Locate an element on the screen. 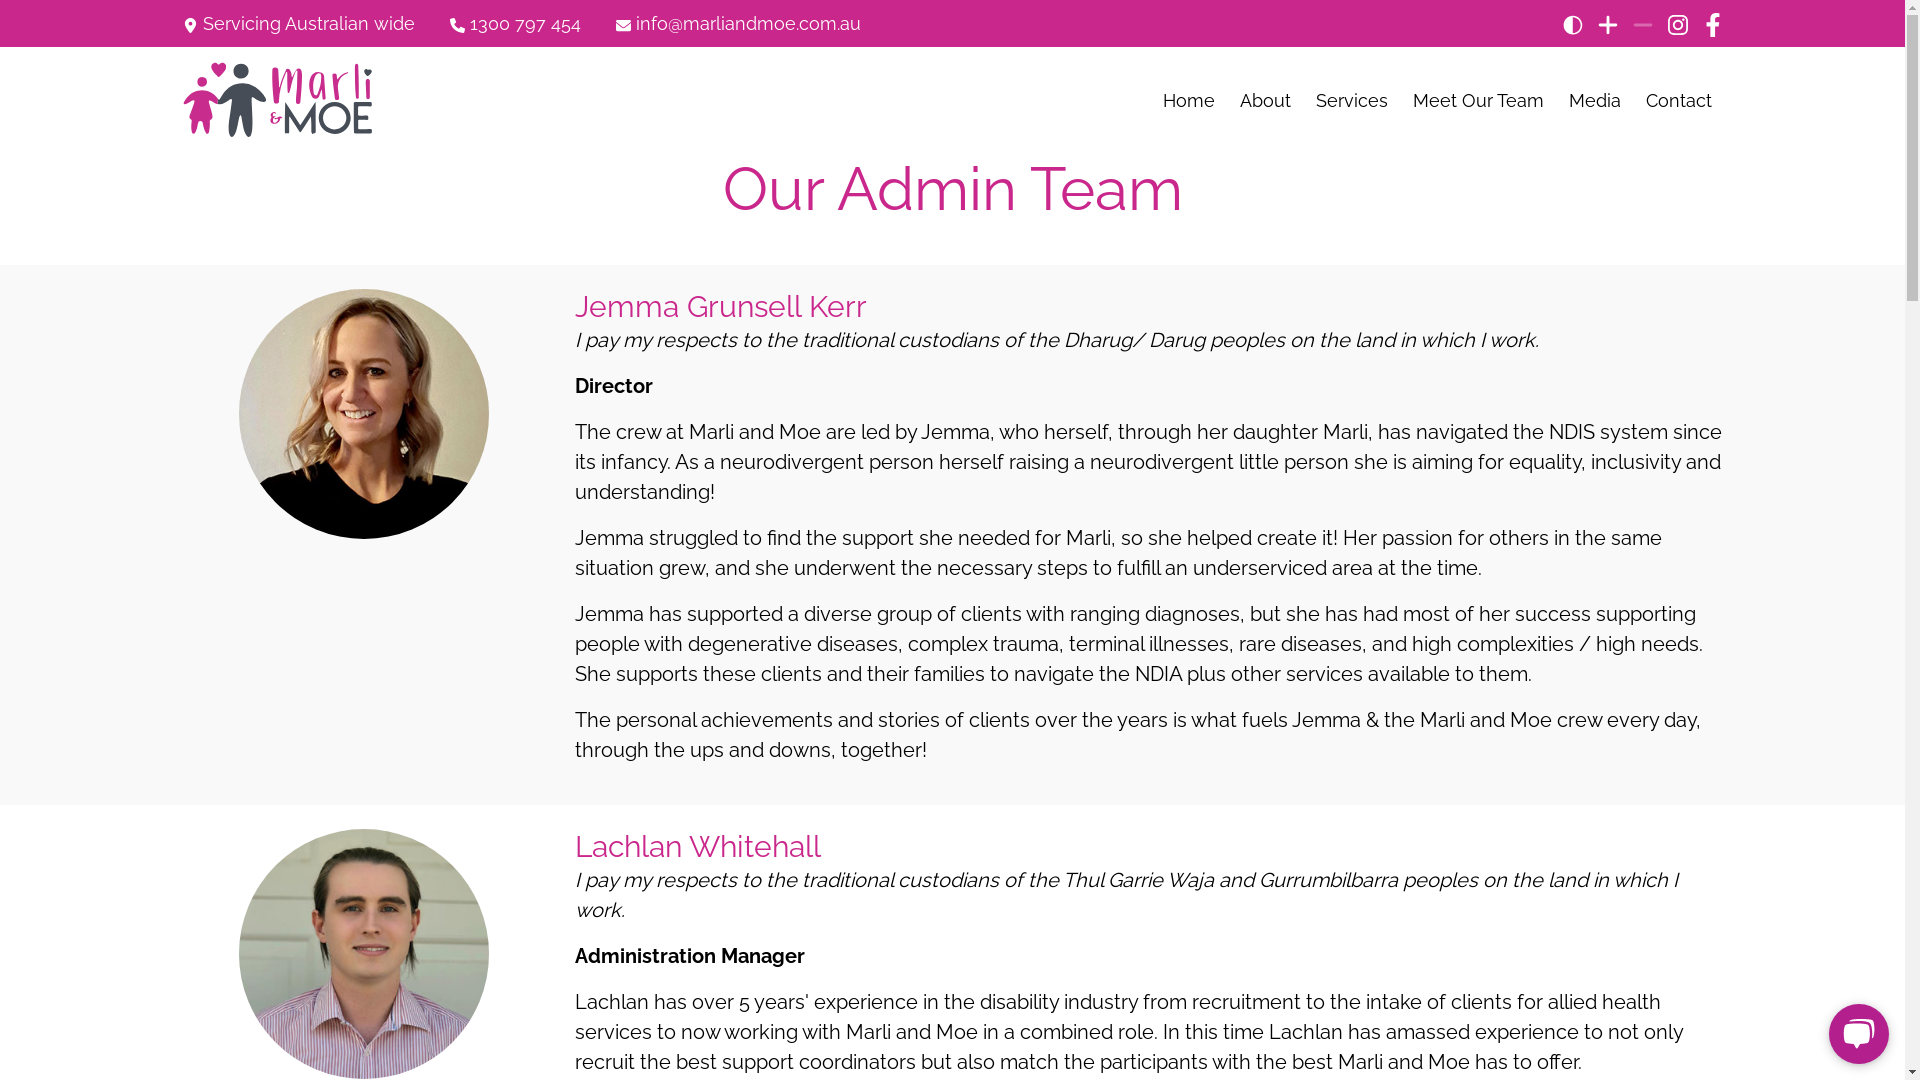 The width and height of the screenshot is (1920, 1080). Contact is located at coordinates (1679, 100).